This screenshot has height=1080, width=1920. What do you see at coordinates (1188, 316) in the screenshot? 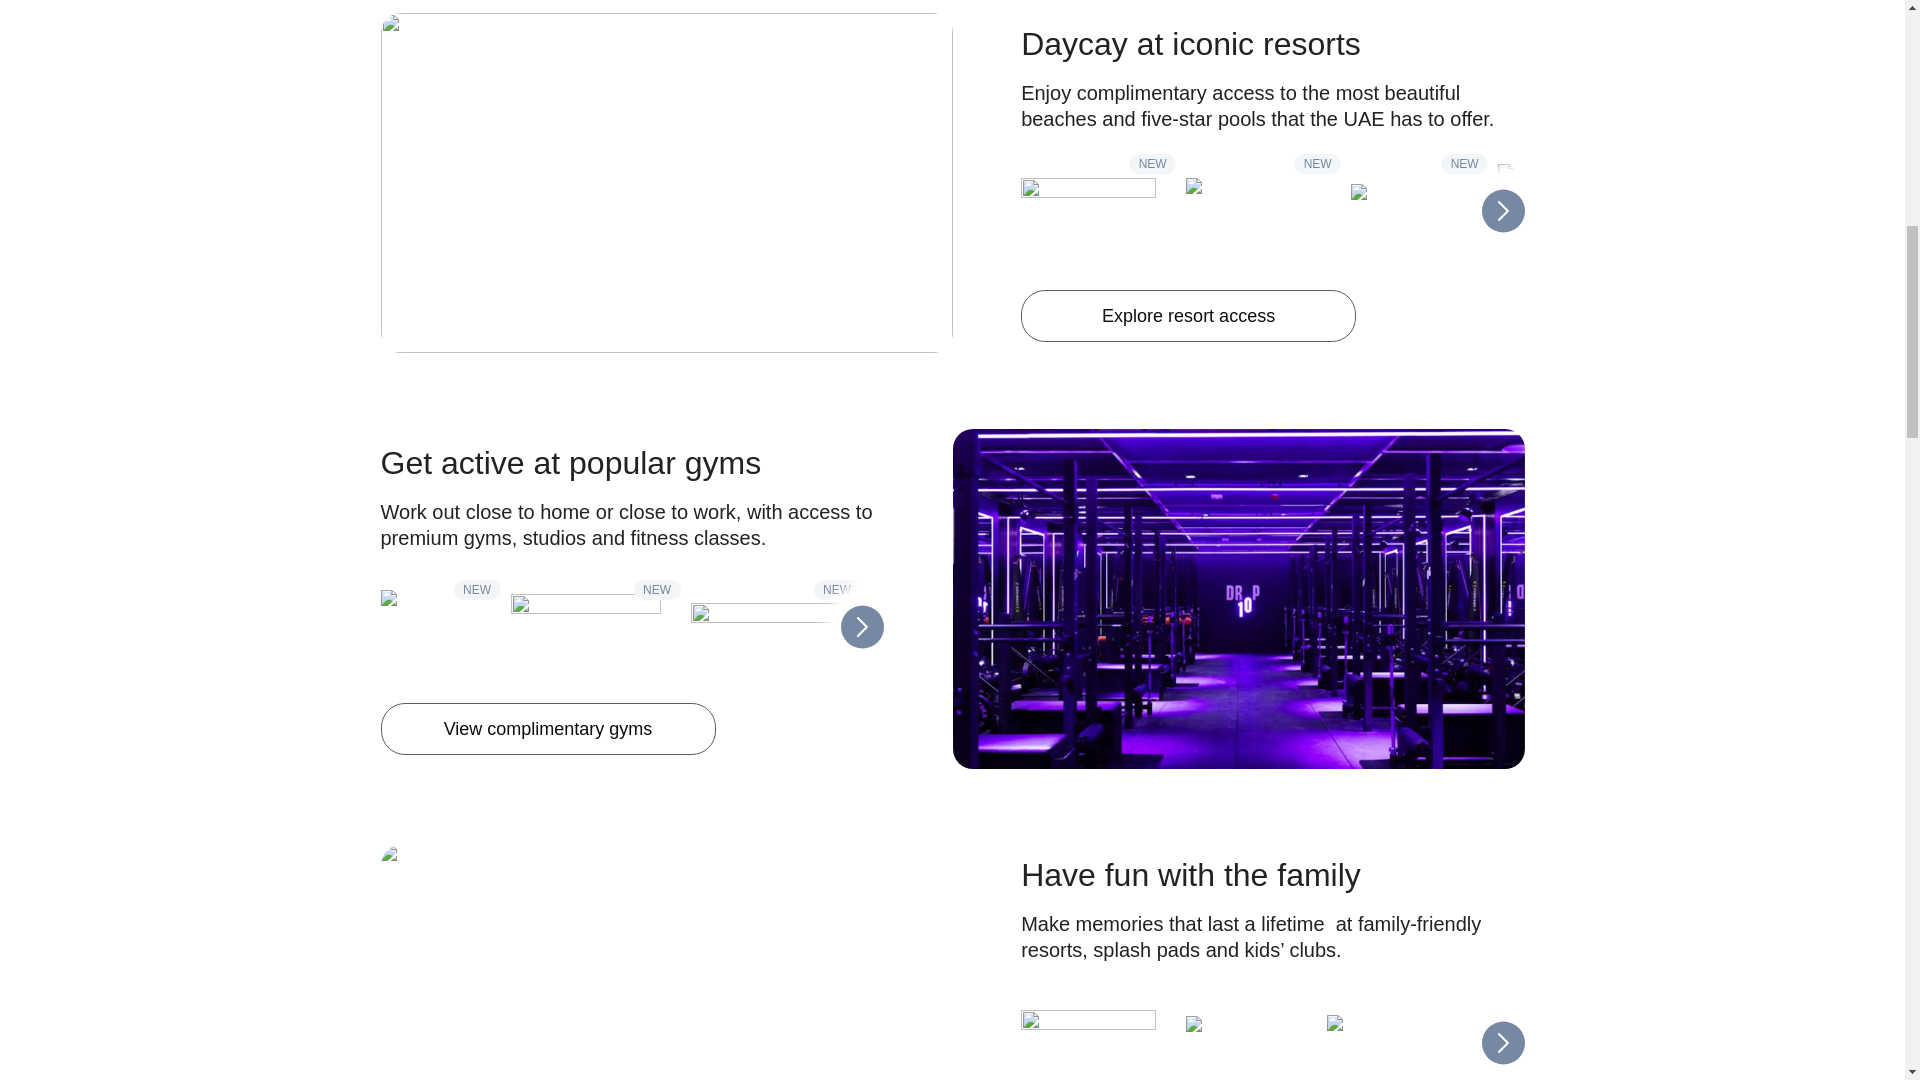
I see `Explore resort access` at bounding box center [1188, 316].